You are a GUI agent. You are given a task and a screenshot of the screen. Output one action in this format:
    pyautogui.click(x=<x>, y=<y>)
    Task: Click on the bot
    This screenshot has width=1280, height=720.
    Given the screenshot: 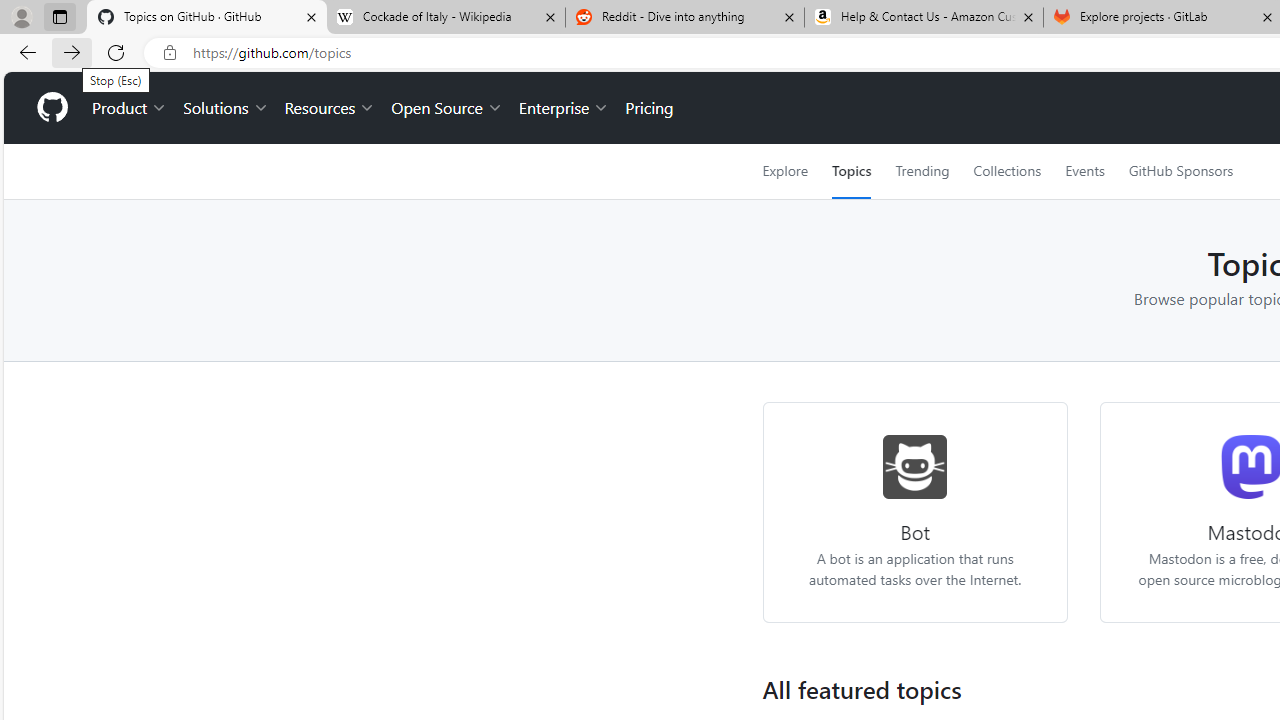 What is the action you would take?
    pyautogui.click(x=916, y=466)
    